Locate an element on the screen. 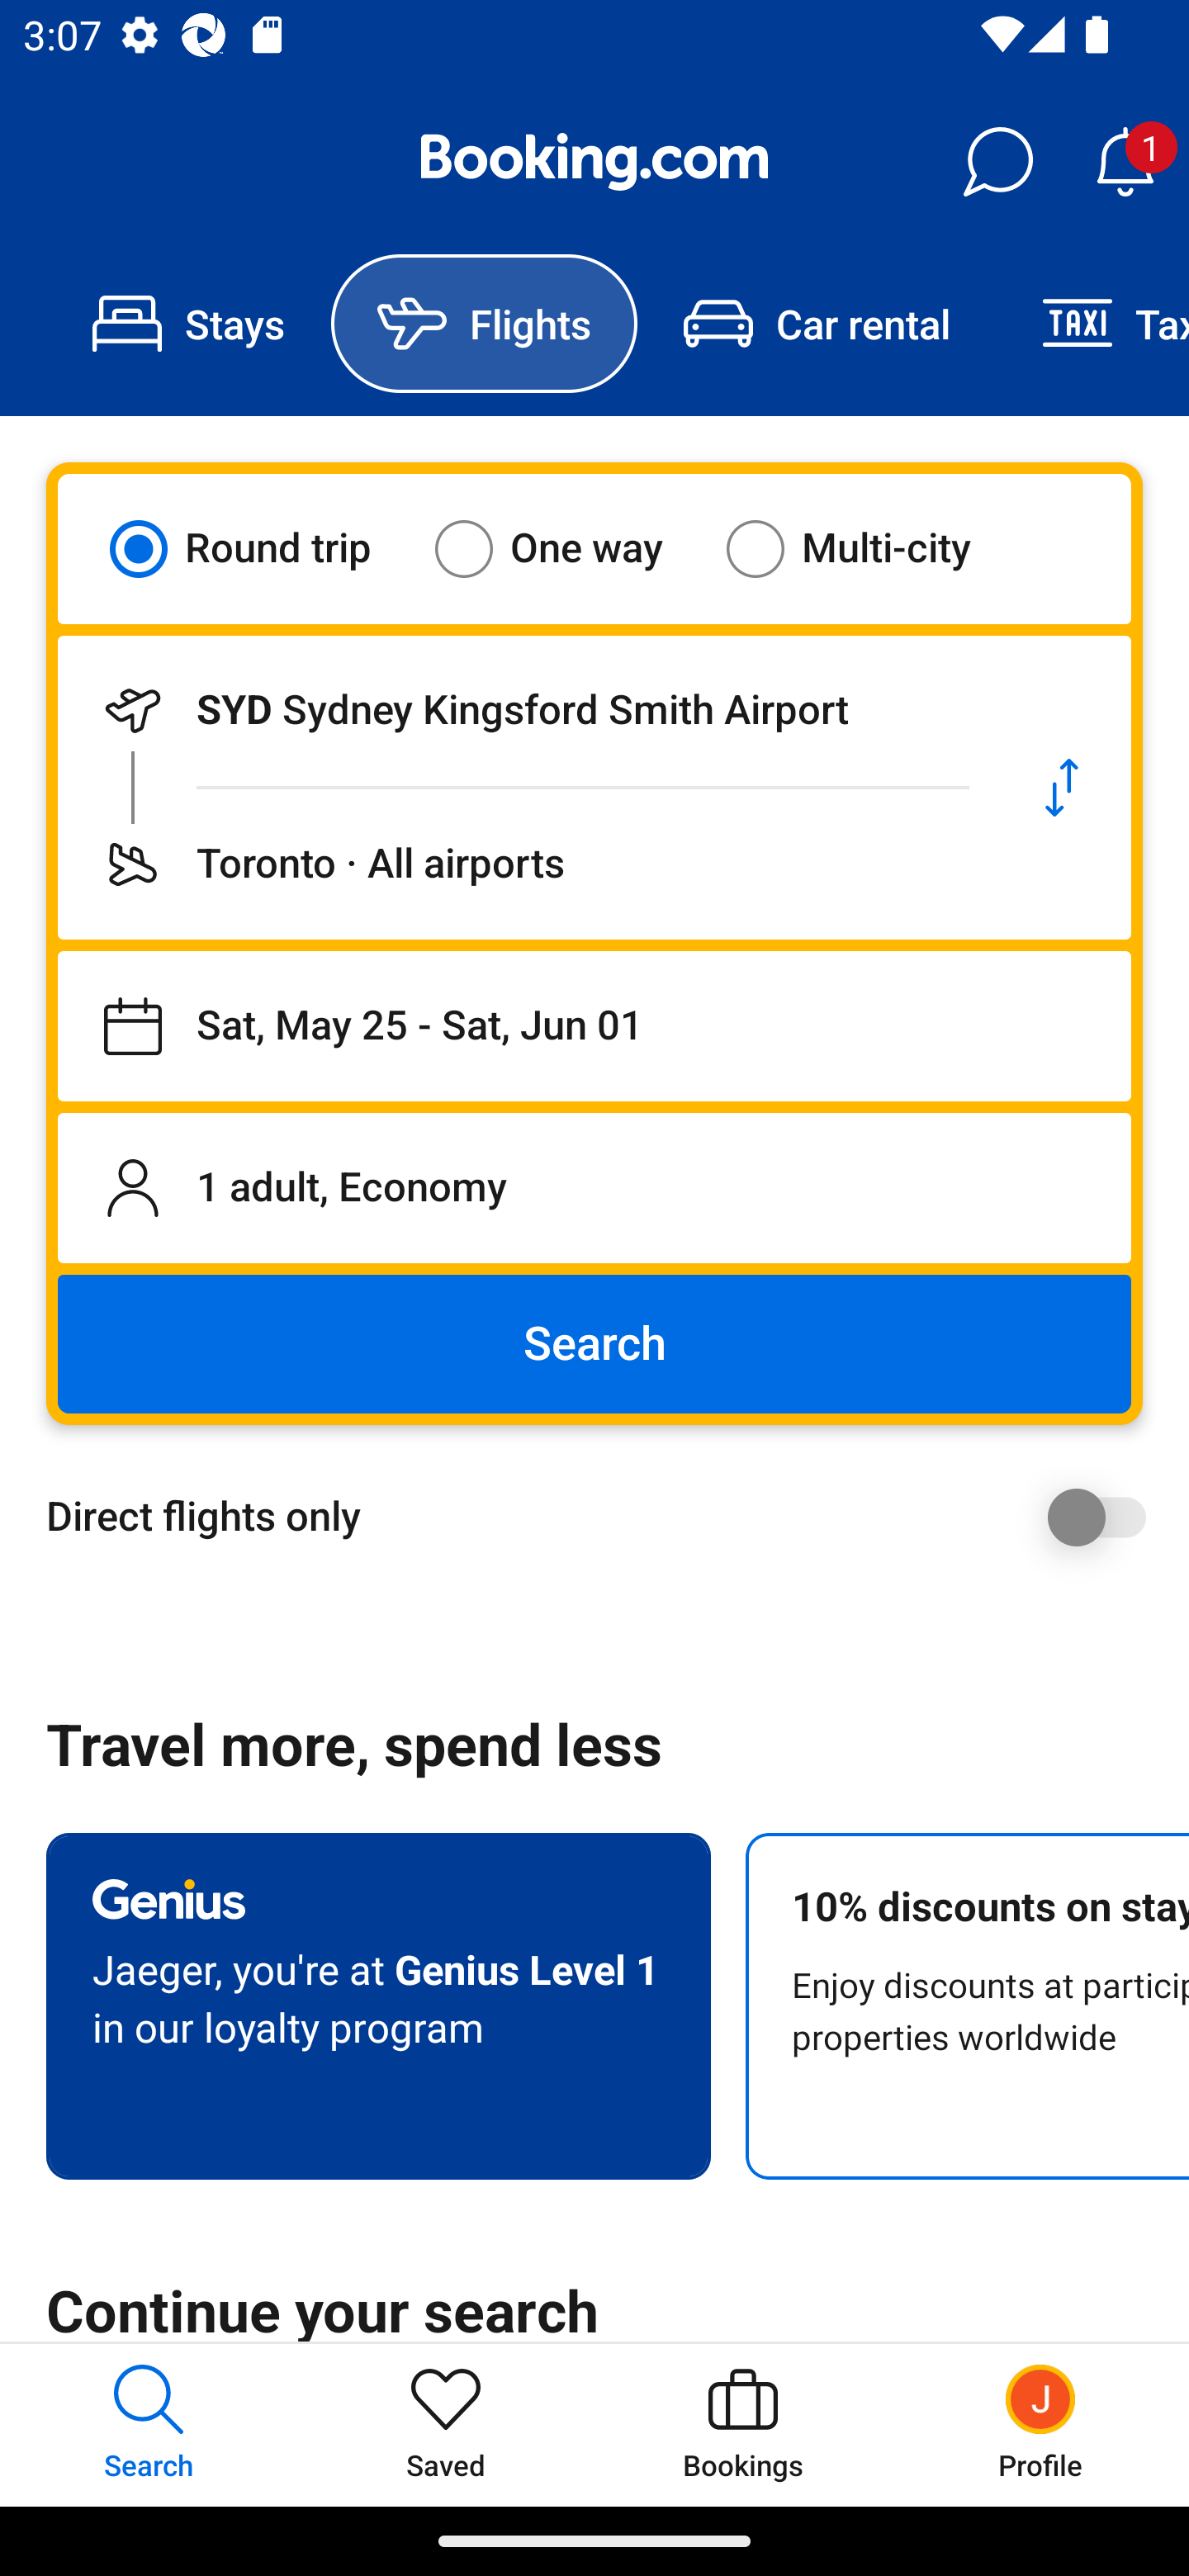 The height and width of the screenshot is (2576, 1189). Swap departure location and destination is located at coordinates (1062, 788).